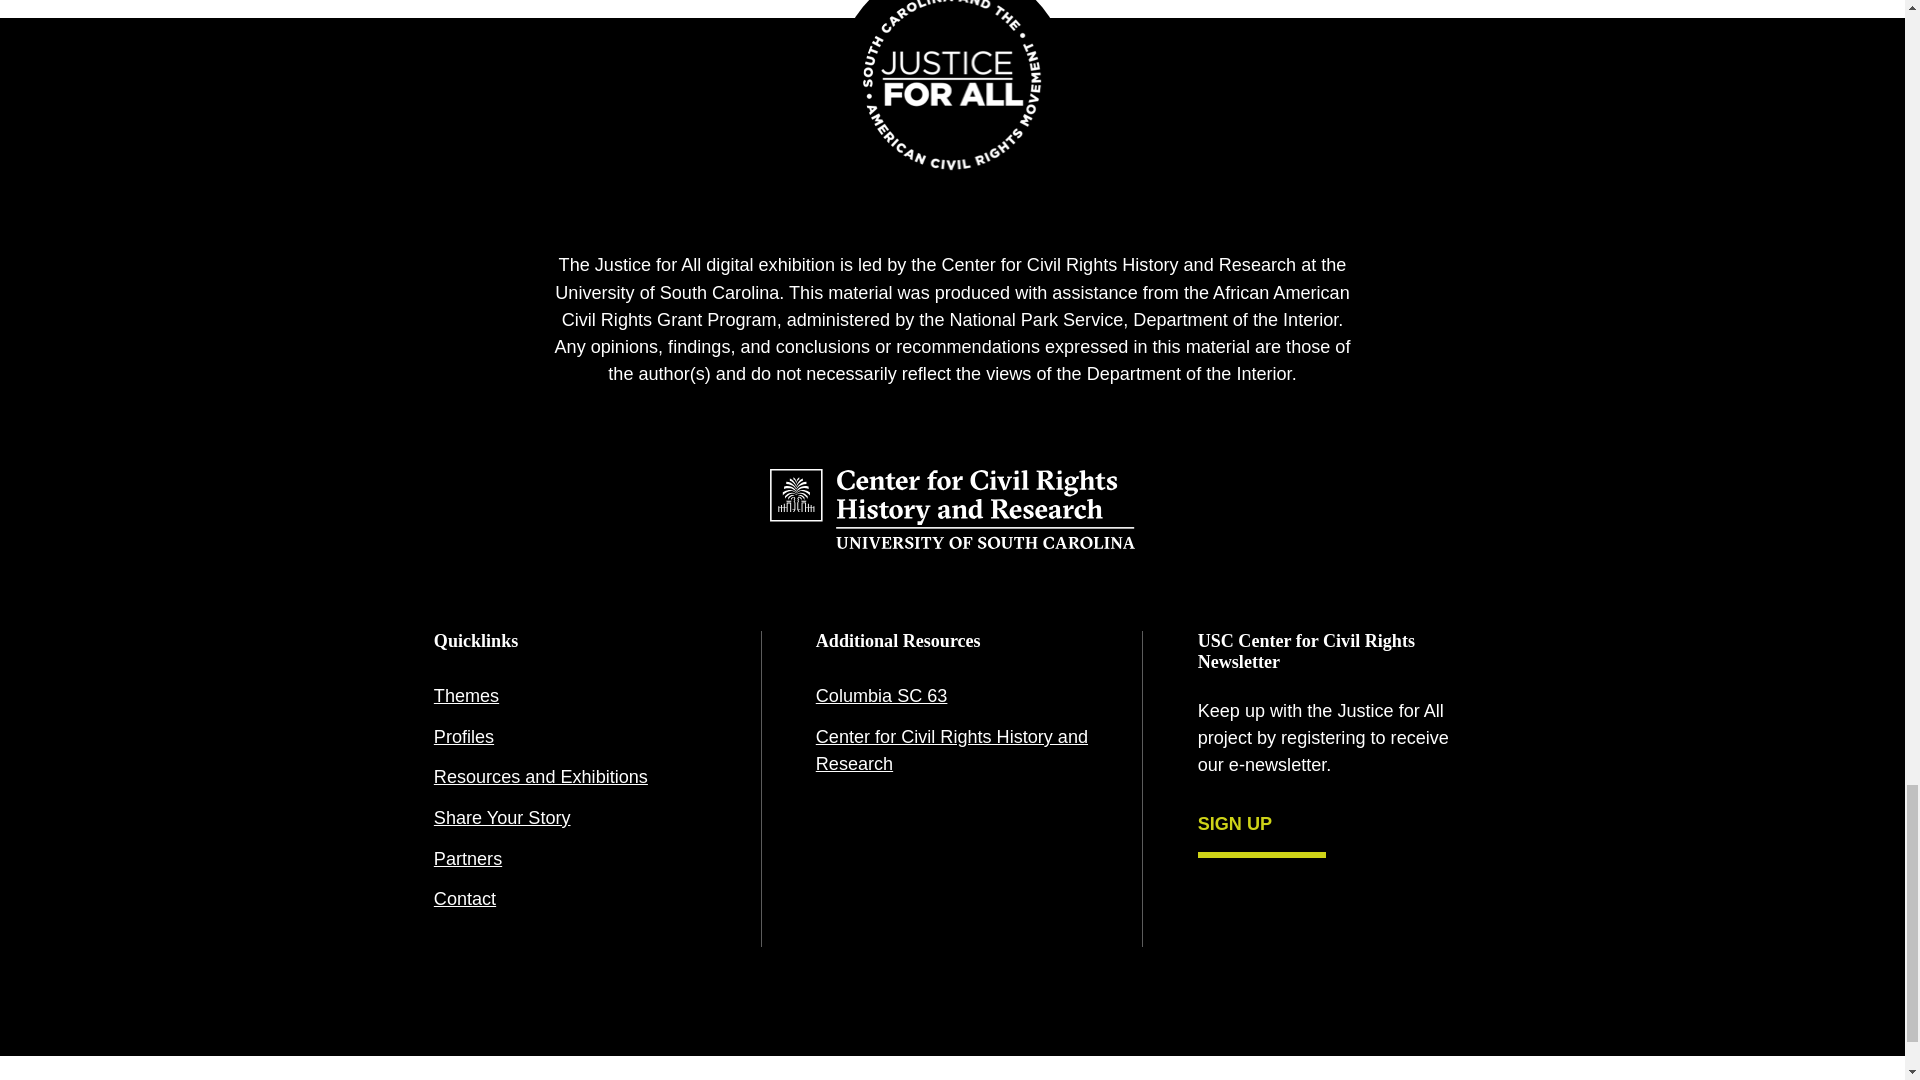 This screenshot has width=1920, height=1080. I want to click on Center for Civil Rights History and Research, so click(952, 751).